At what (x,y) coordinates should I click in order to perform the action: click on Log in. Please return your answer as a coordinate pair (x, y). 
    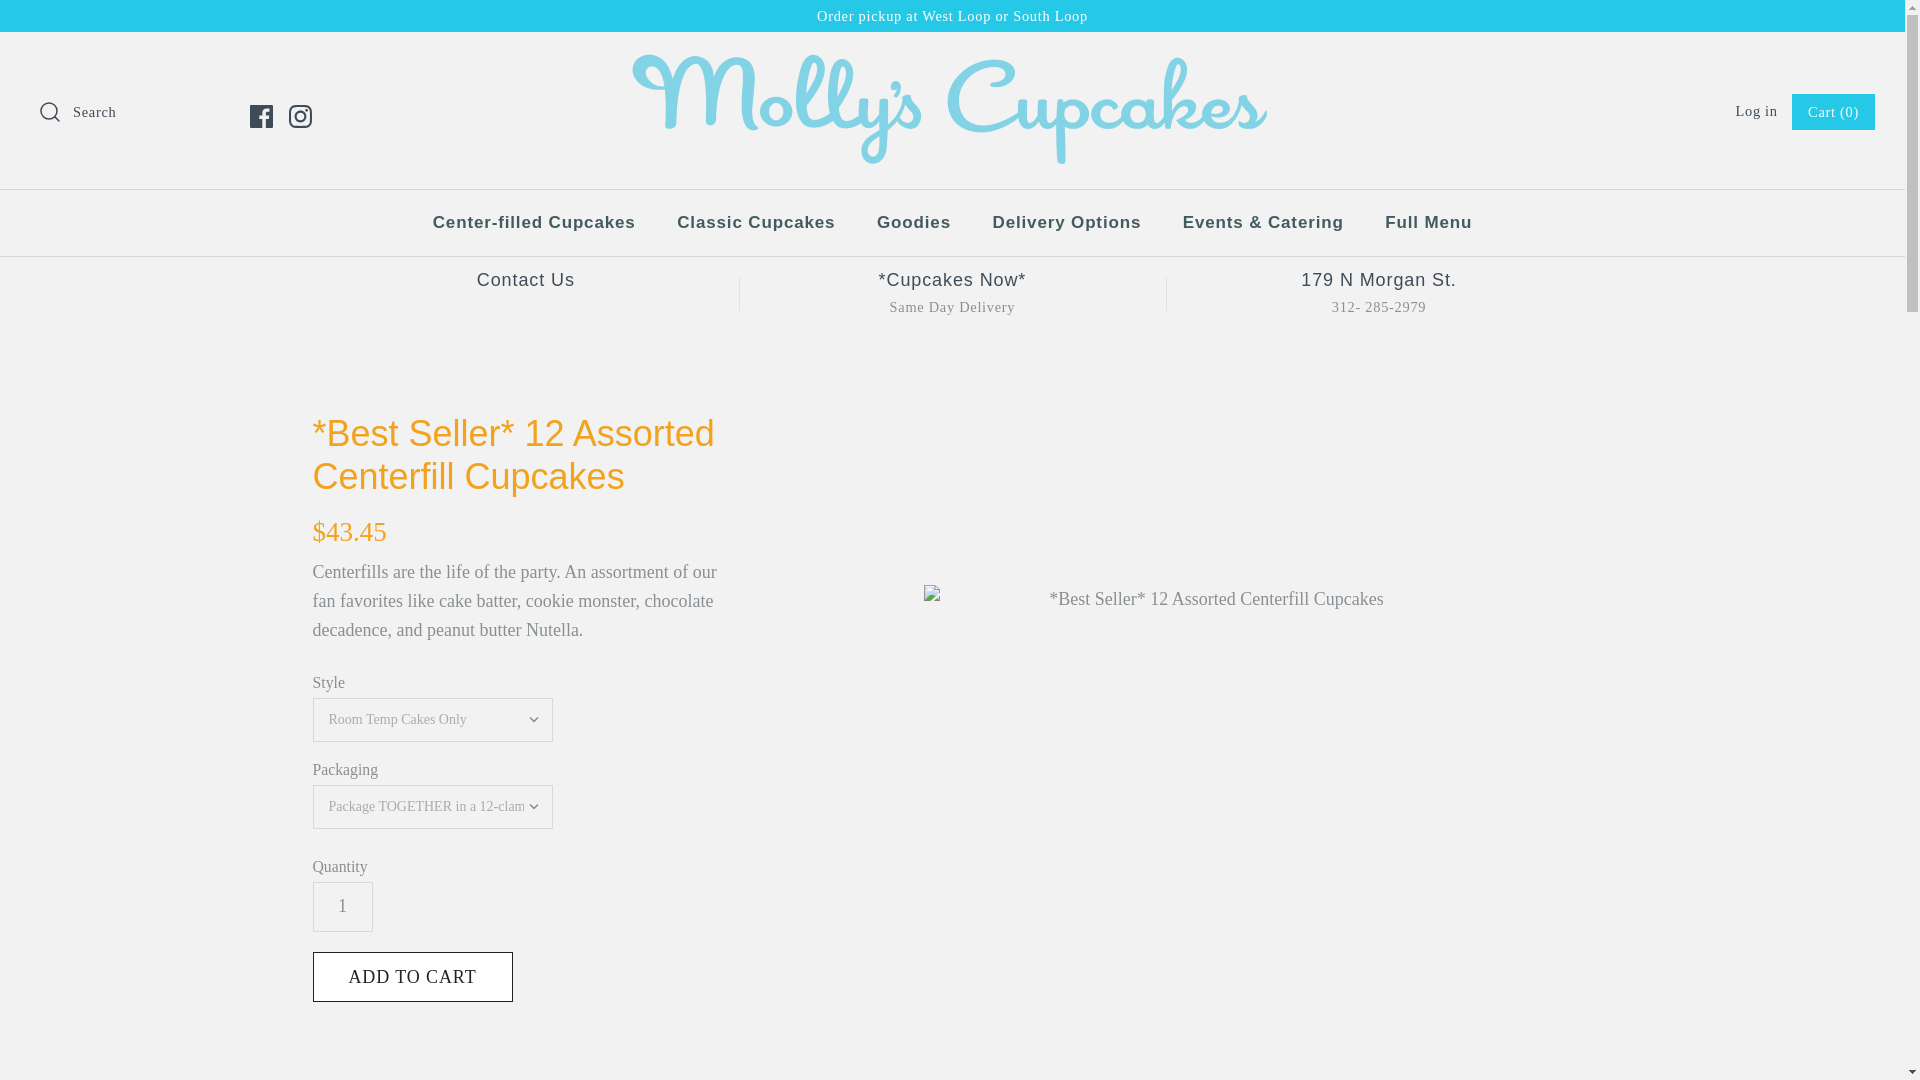
    Looking at the image, I should click on (1756, 110).